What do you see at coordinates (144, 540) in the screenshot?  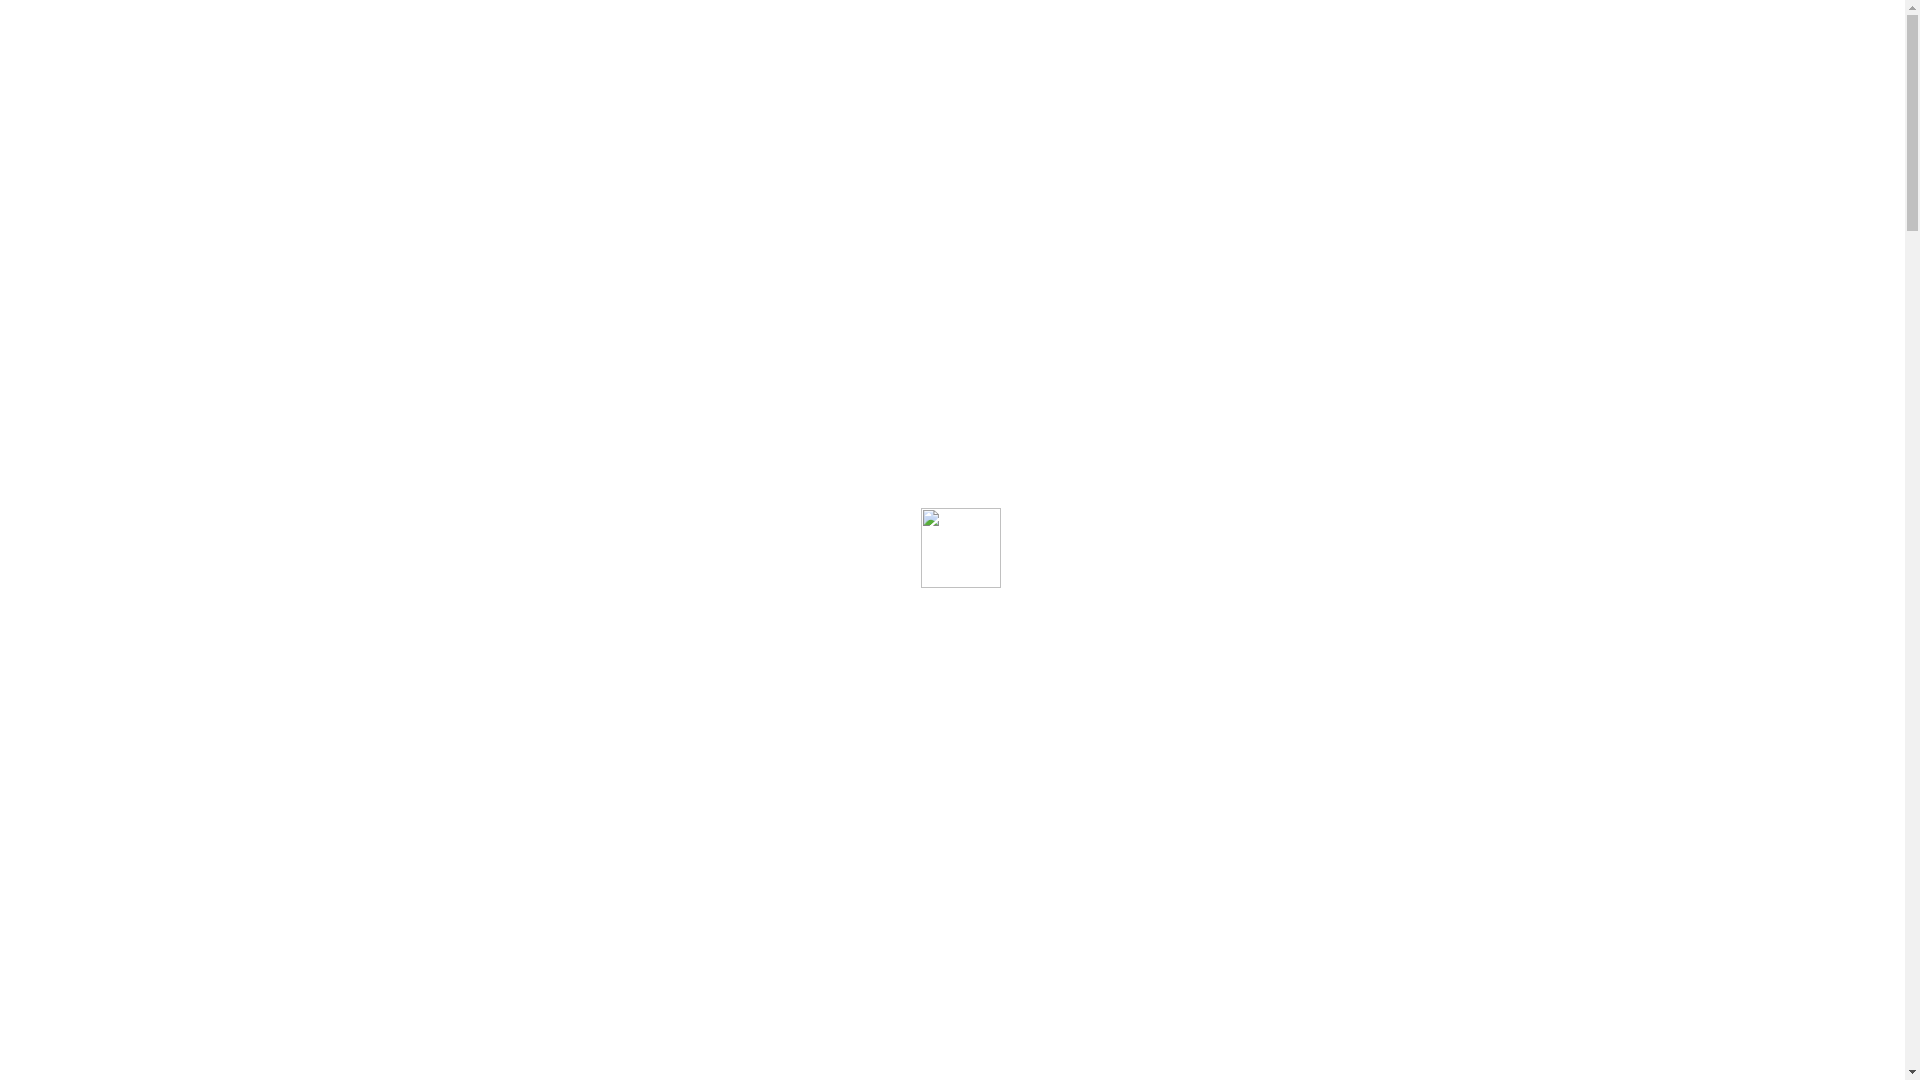 I see `Lavora con noi` at bounding box center [144, 540].